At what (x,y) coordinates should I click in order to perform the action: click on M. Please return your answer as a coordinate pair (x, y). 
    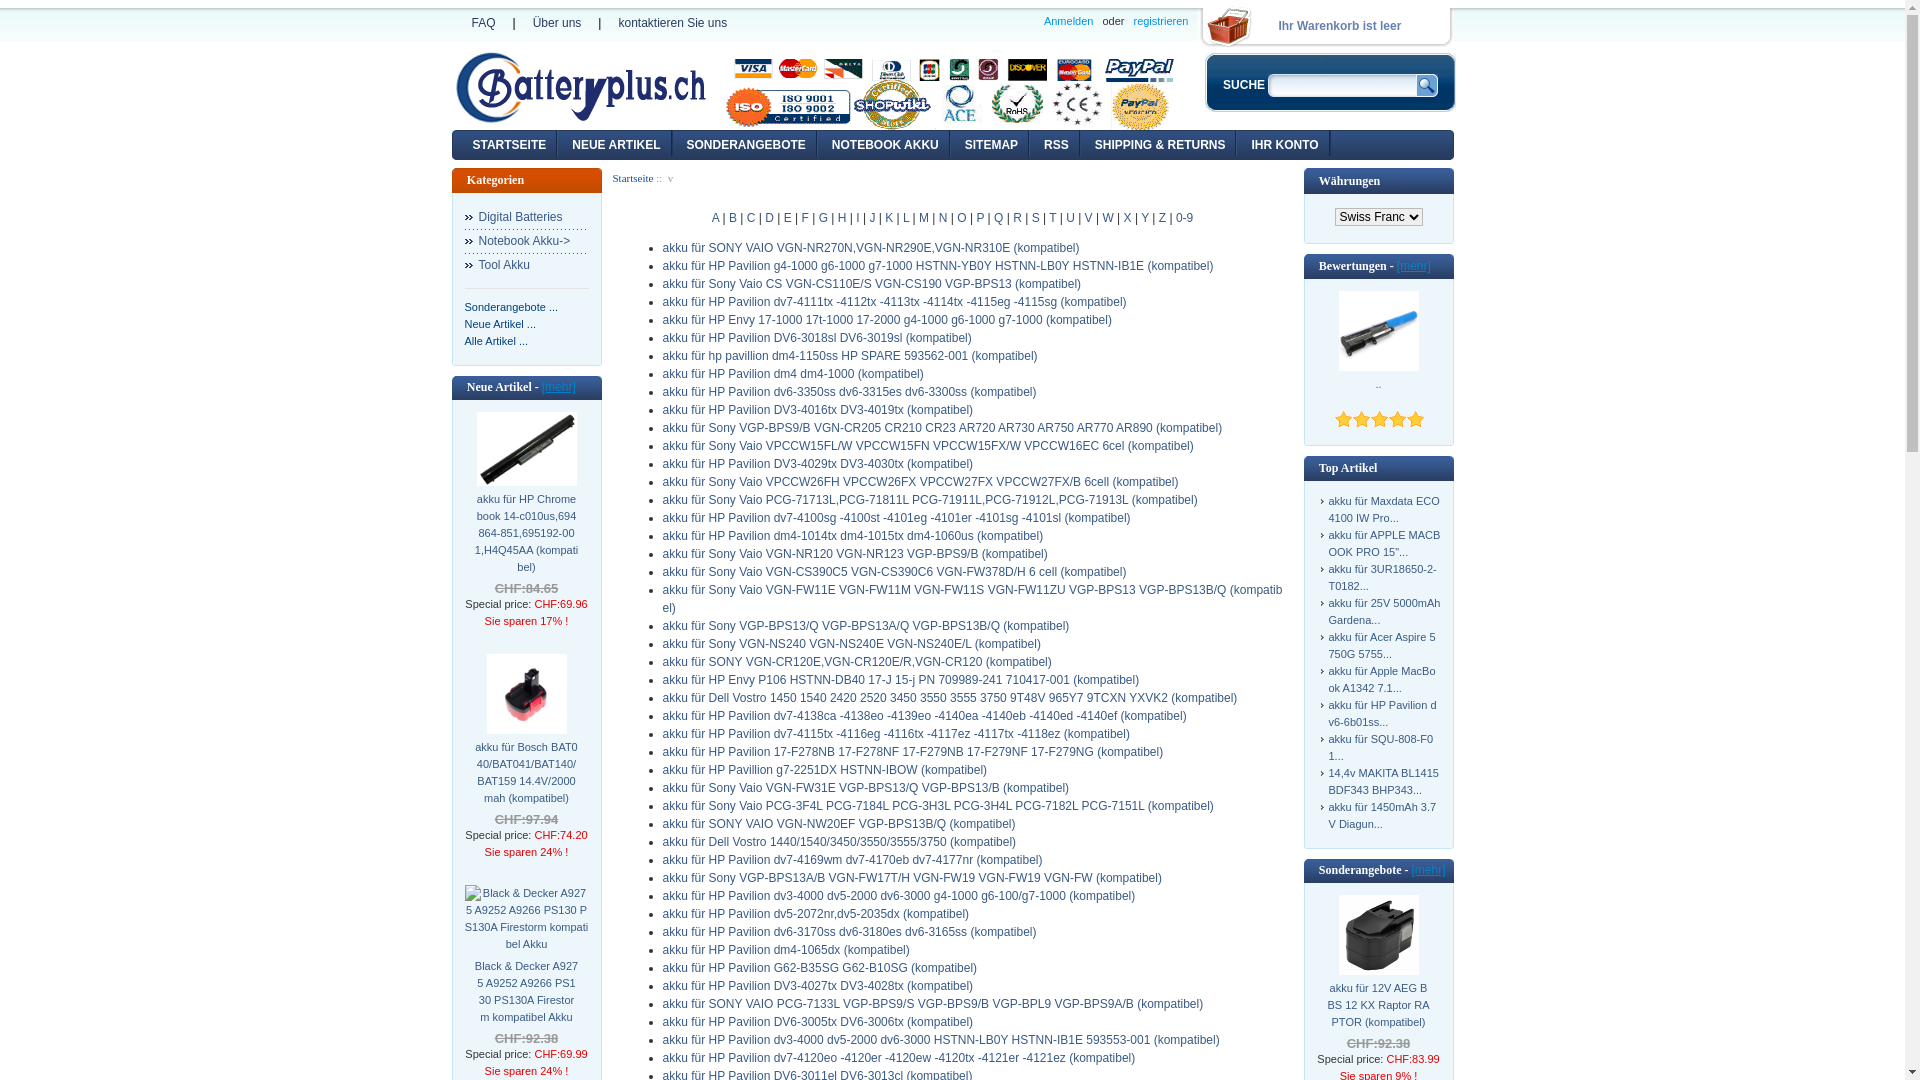
    Looking at the image, I should click on (924, 218).